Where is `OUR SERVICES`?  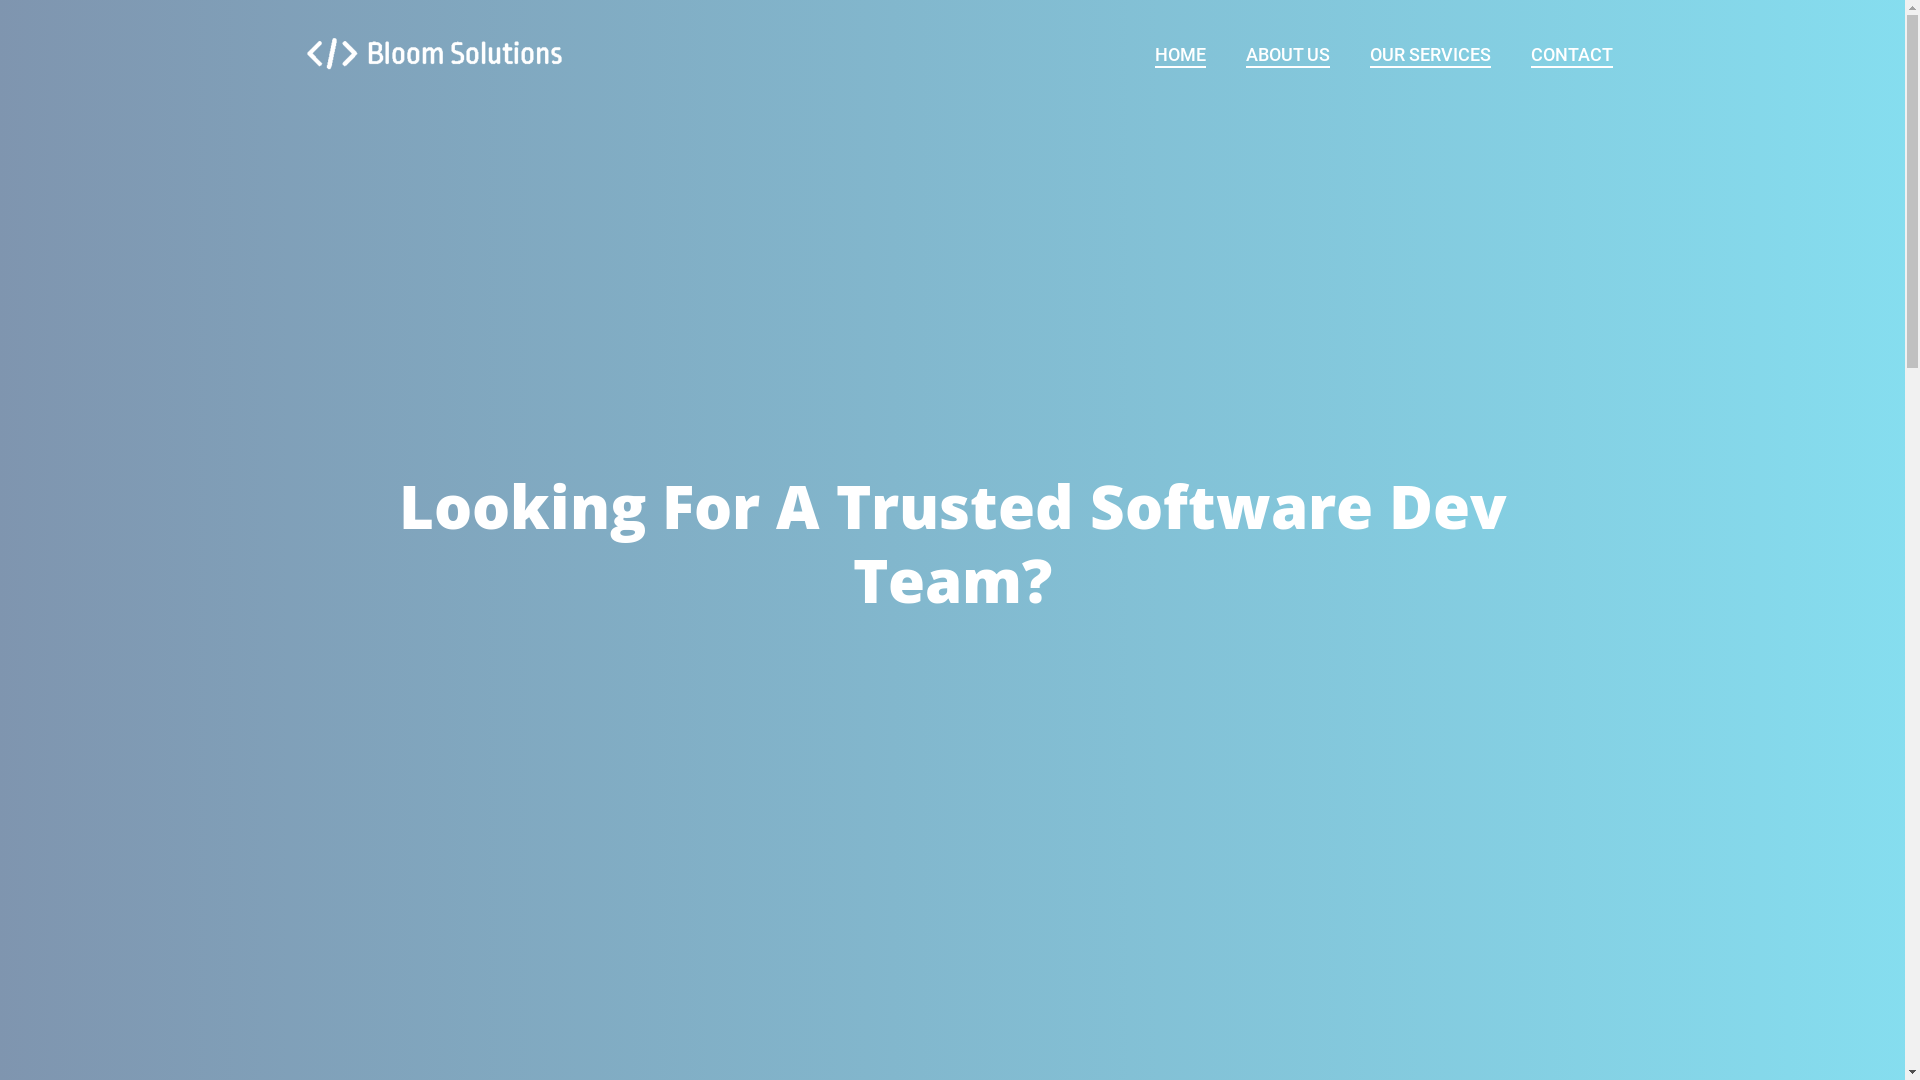 OUR SERVICES is located at coordinates (1430, 55).